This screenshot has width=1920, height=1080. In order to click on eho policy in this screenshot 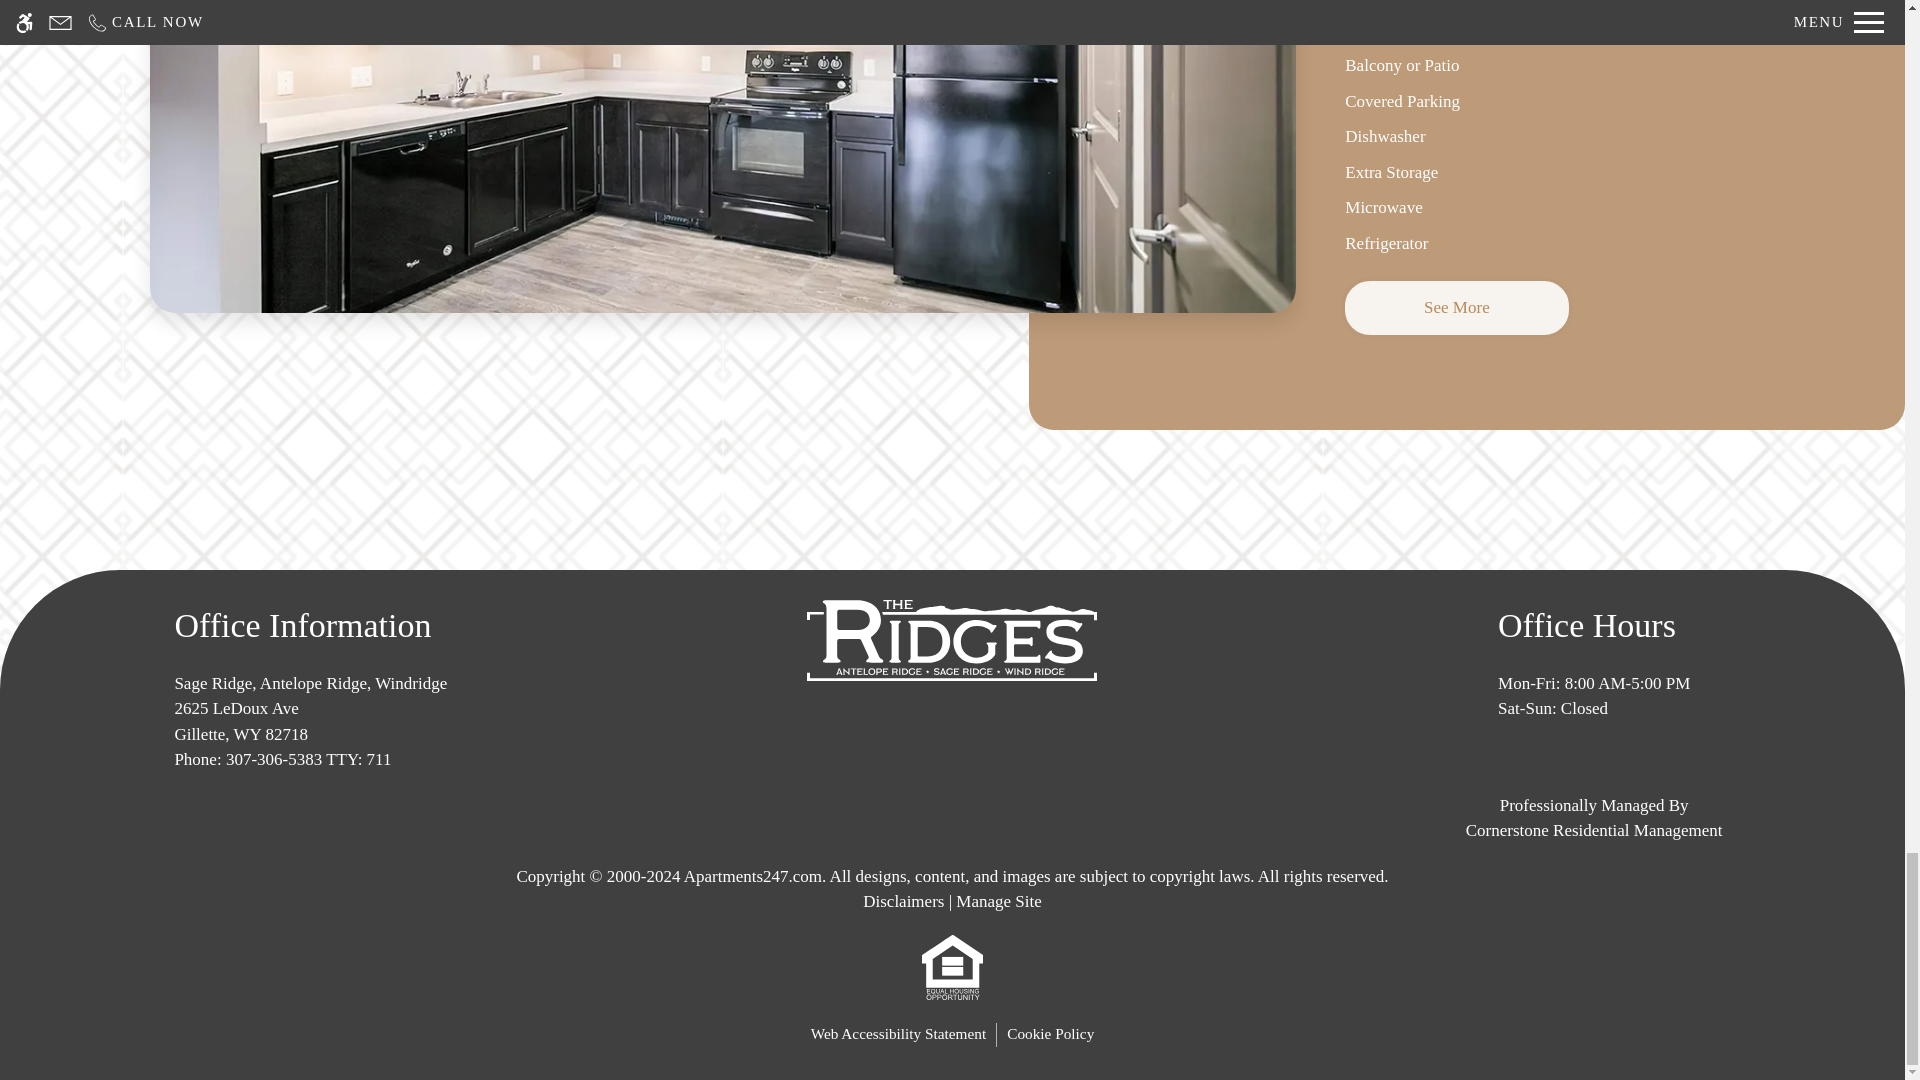, I will do `click(952, 966)`.